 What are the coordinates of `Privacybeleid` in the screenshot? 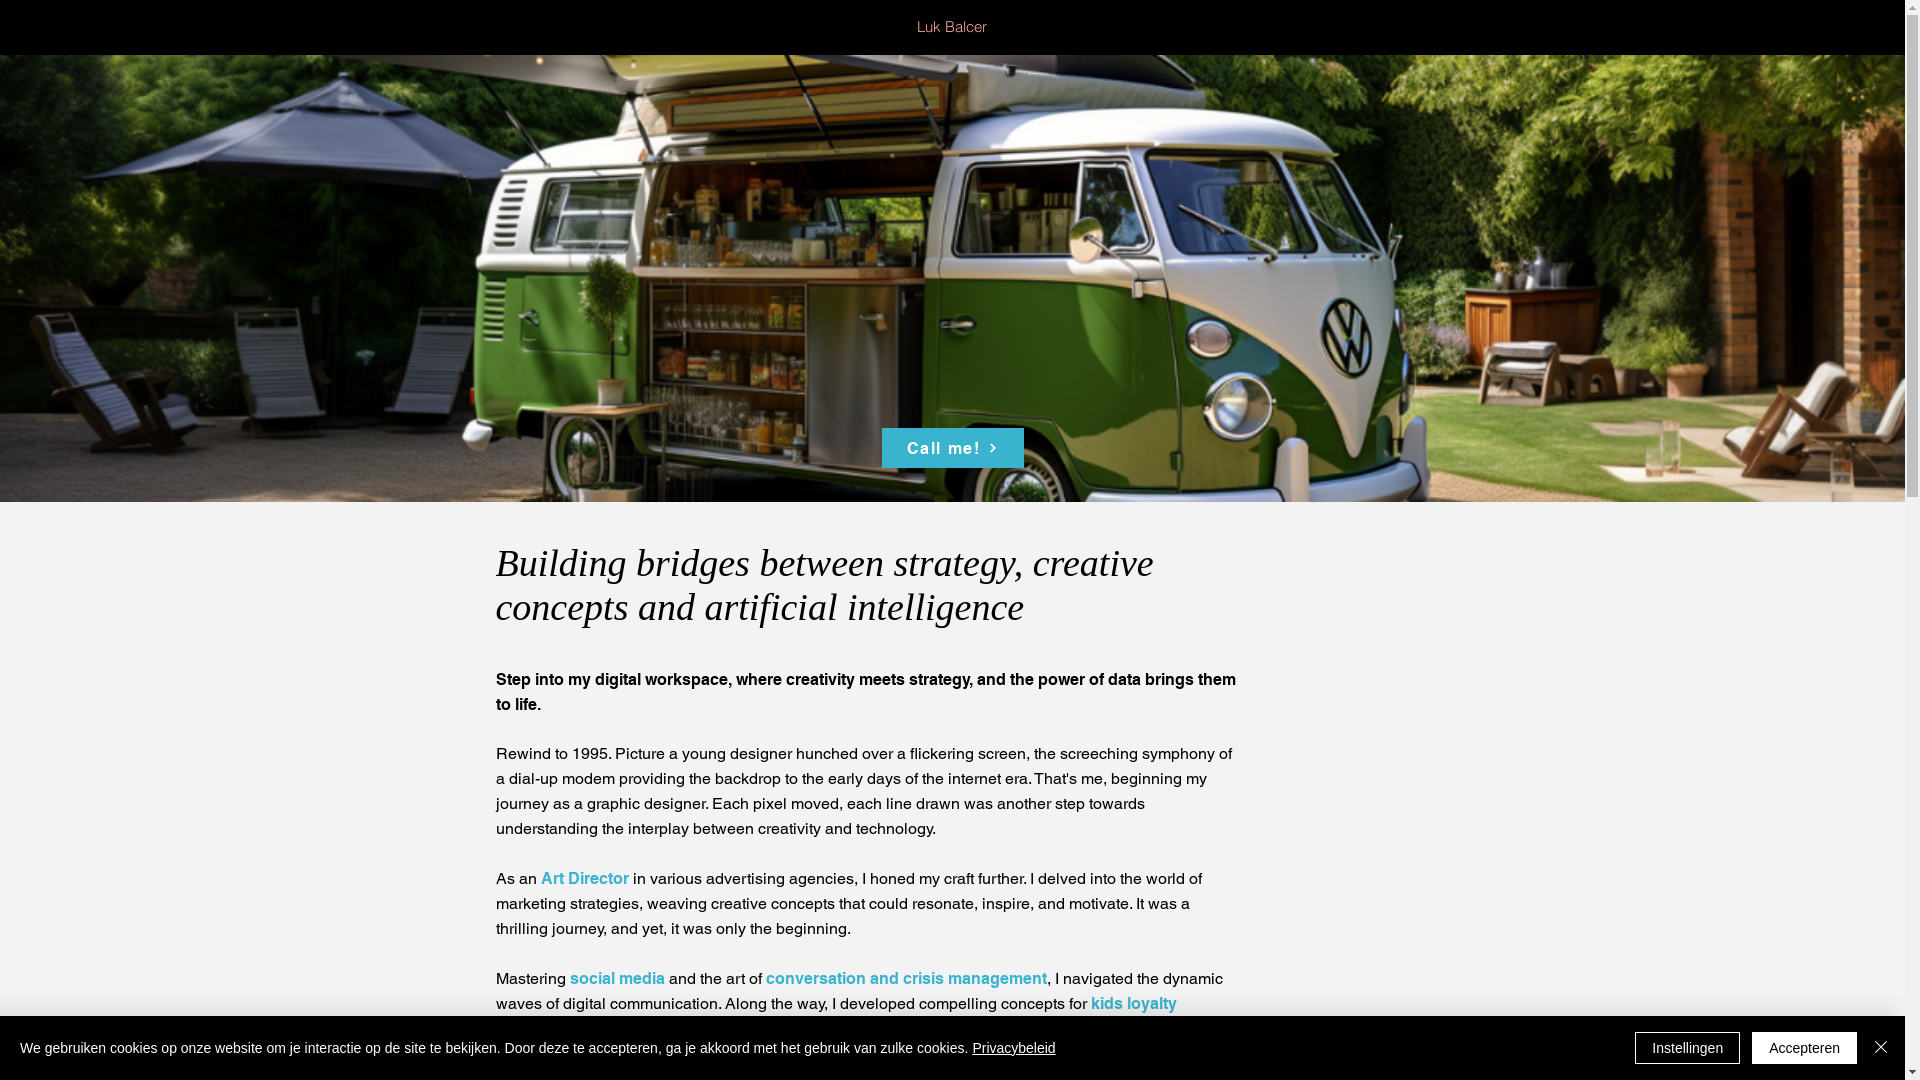 It's located at (1014, 1048).